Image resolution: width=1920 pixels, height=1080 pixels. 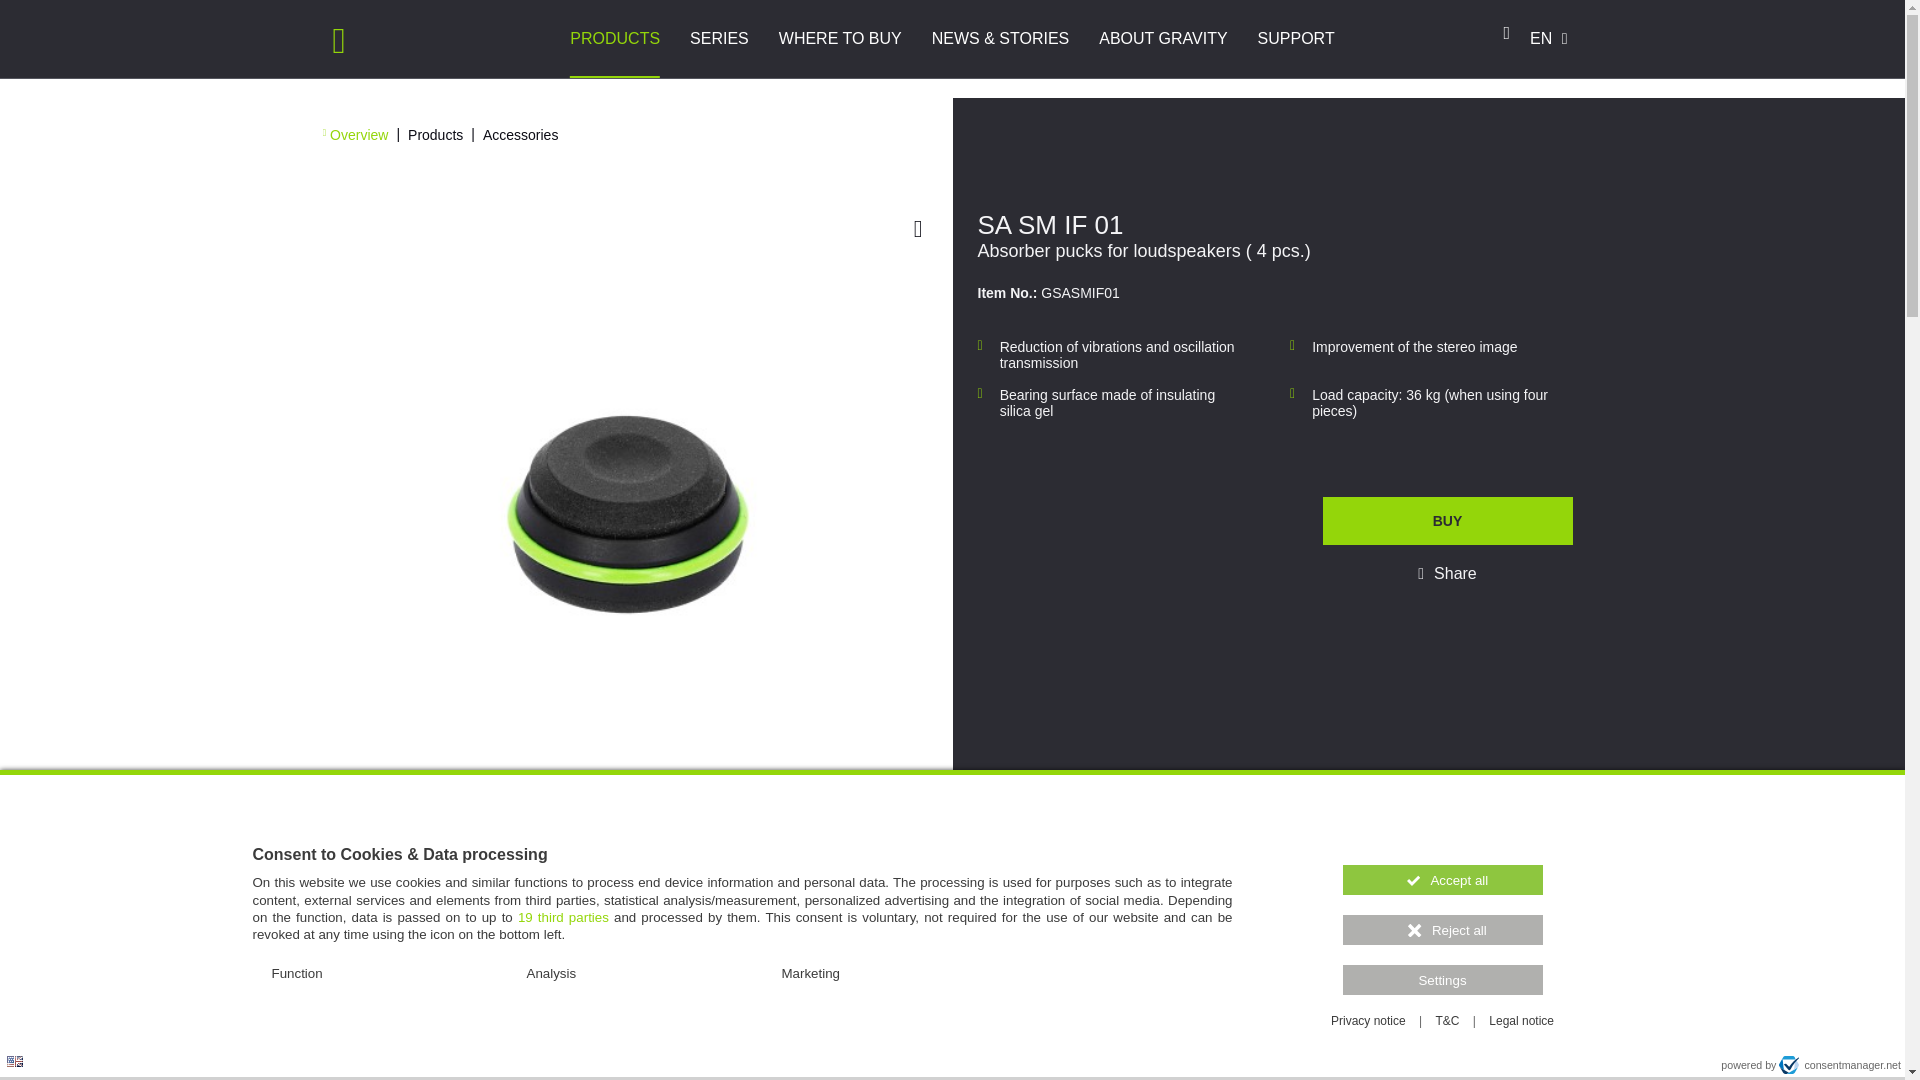 I want to click on s30, so click(x=26, y=320).